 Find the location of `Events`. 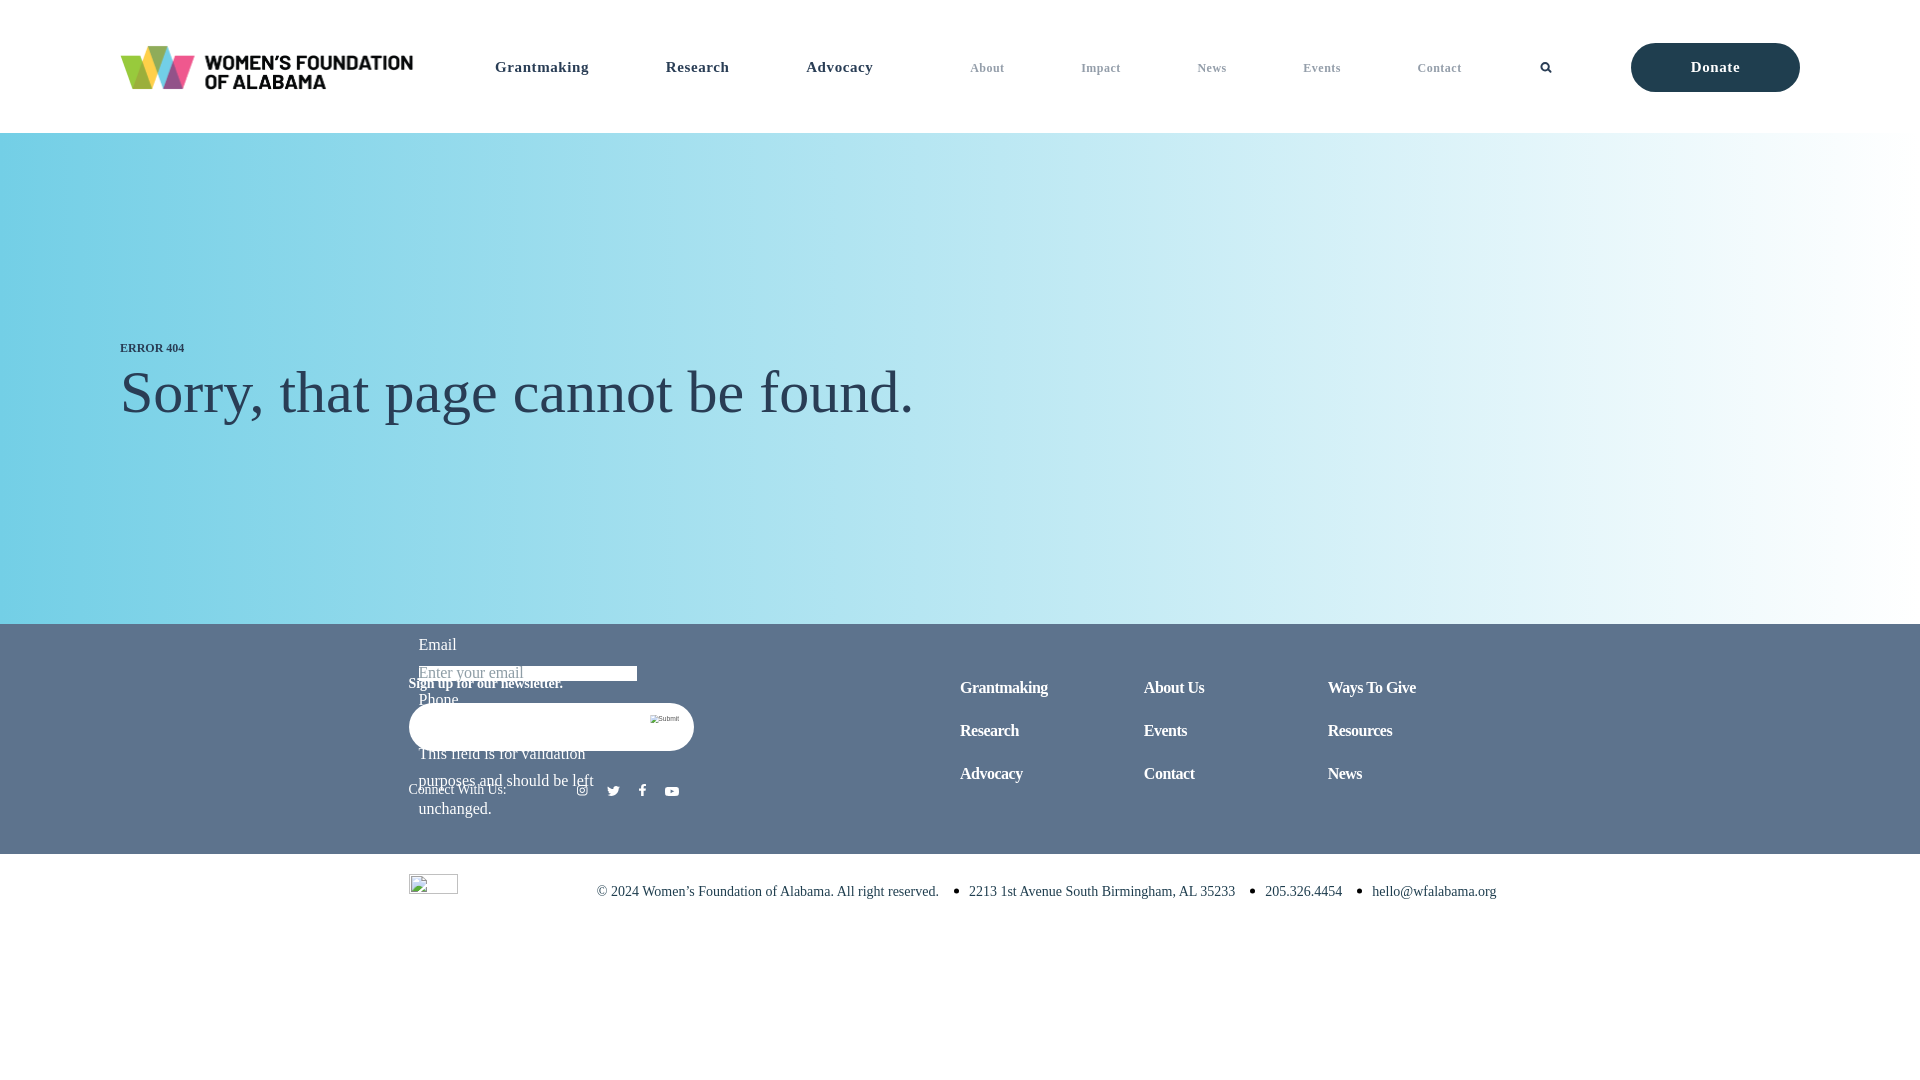

Events is located at coordinates (1322, 67).